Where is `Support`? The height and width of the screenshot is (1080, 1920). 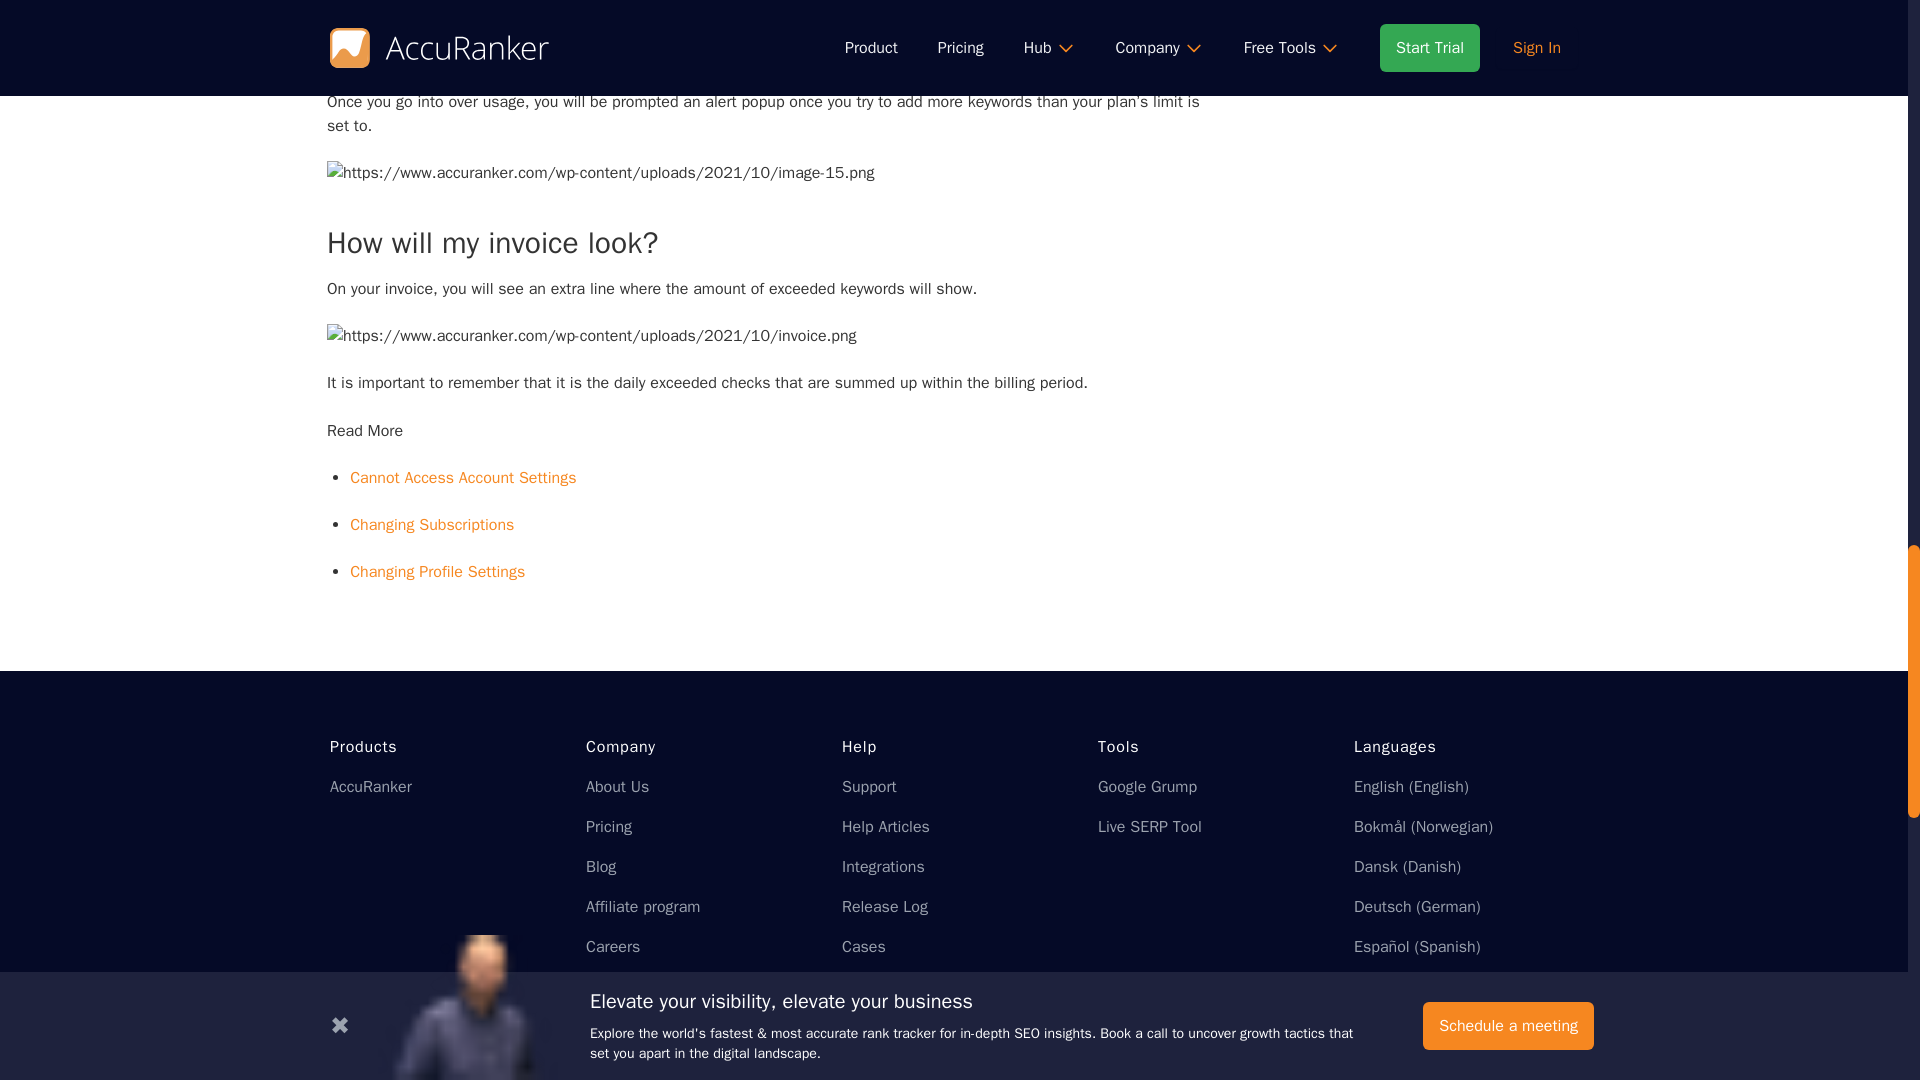
Support is located at coordinates (869, 786).